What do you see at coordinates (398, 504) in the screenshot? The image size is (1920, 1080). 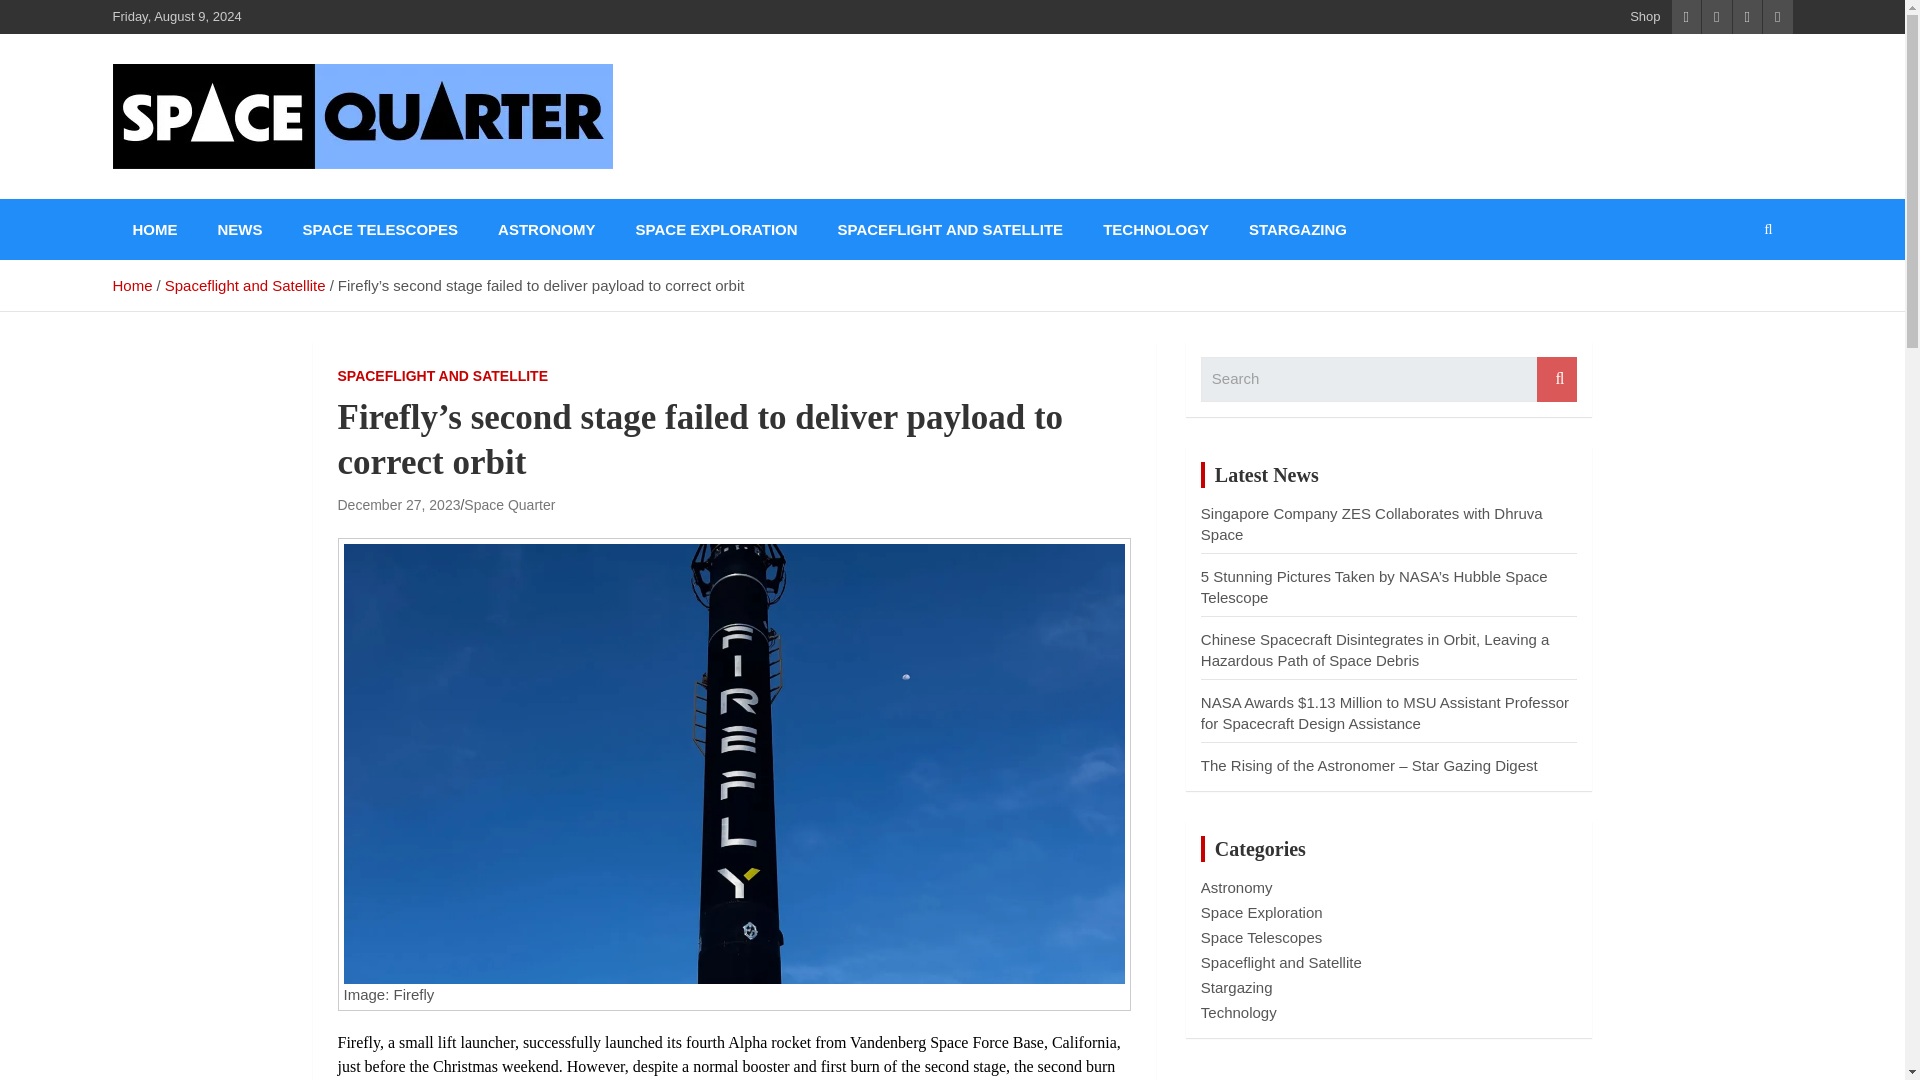 I see `December 27, 2023` at bounding box center [398, 504].